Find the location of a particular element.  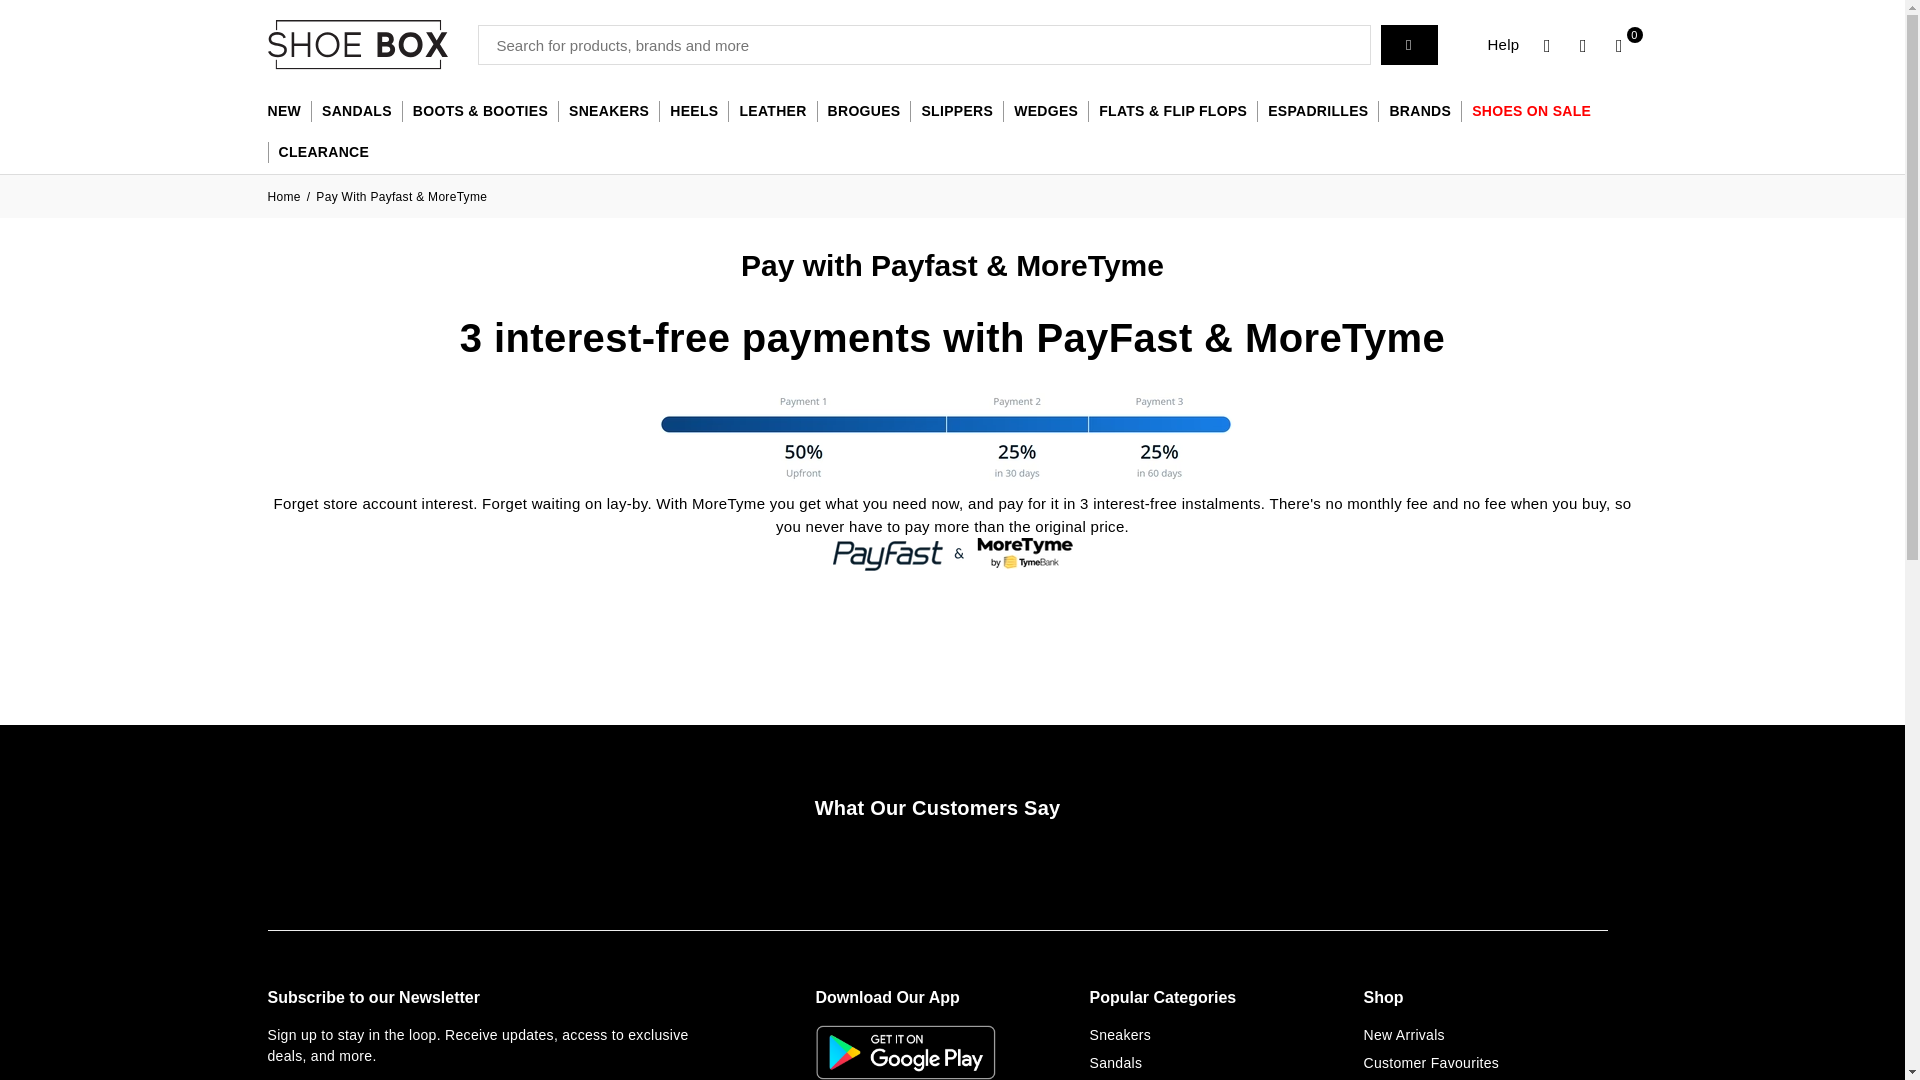

ESPADRILLES is located at coordinates (1318, 112).